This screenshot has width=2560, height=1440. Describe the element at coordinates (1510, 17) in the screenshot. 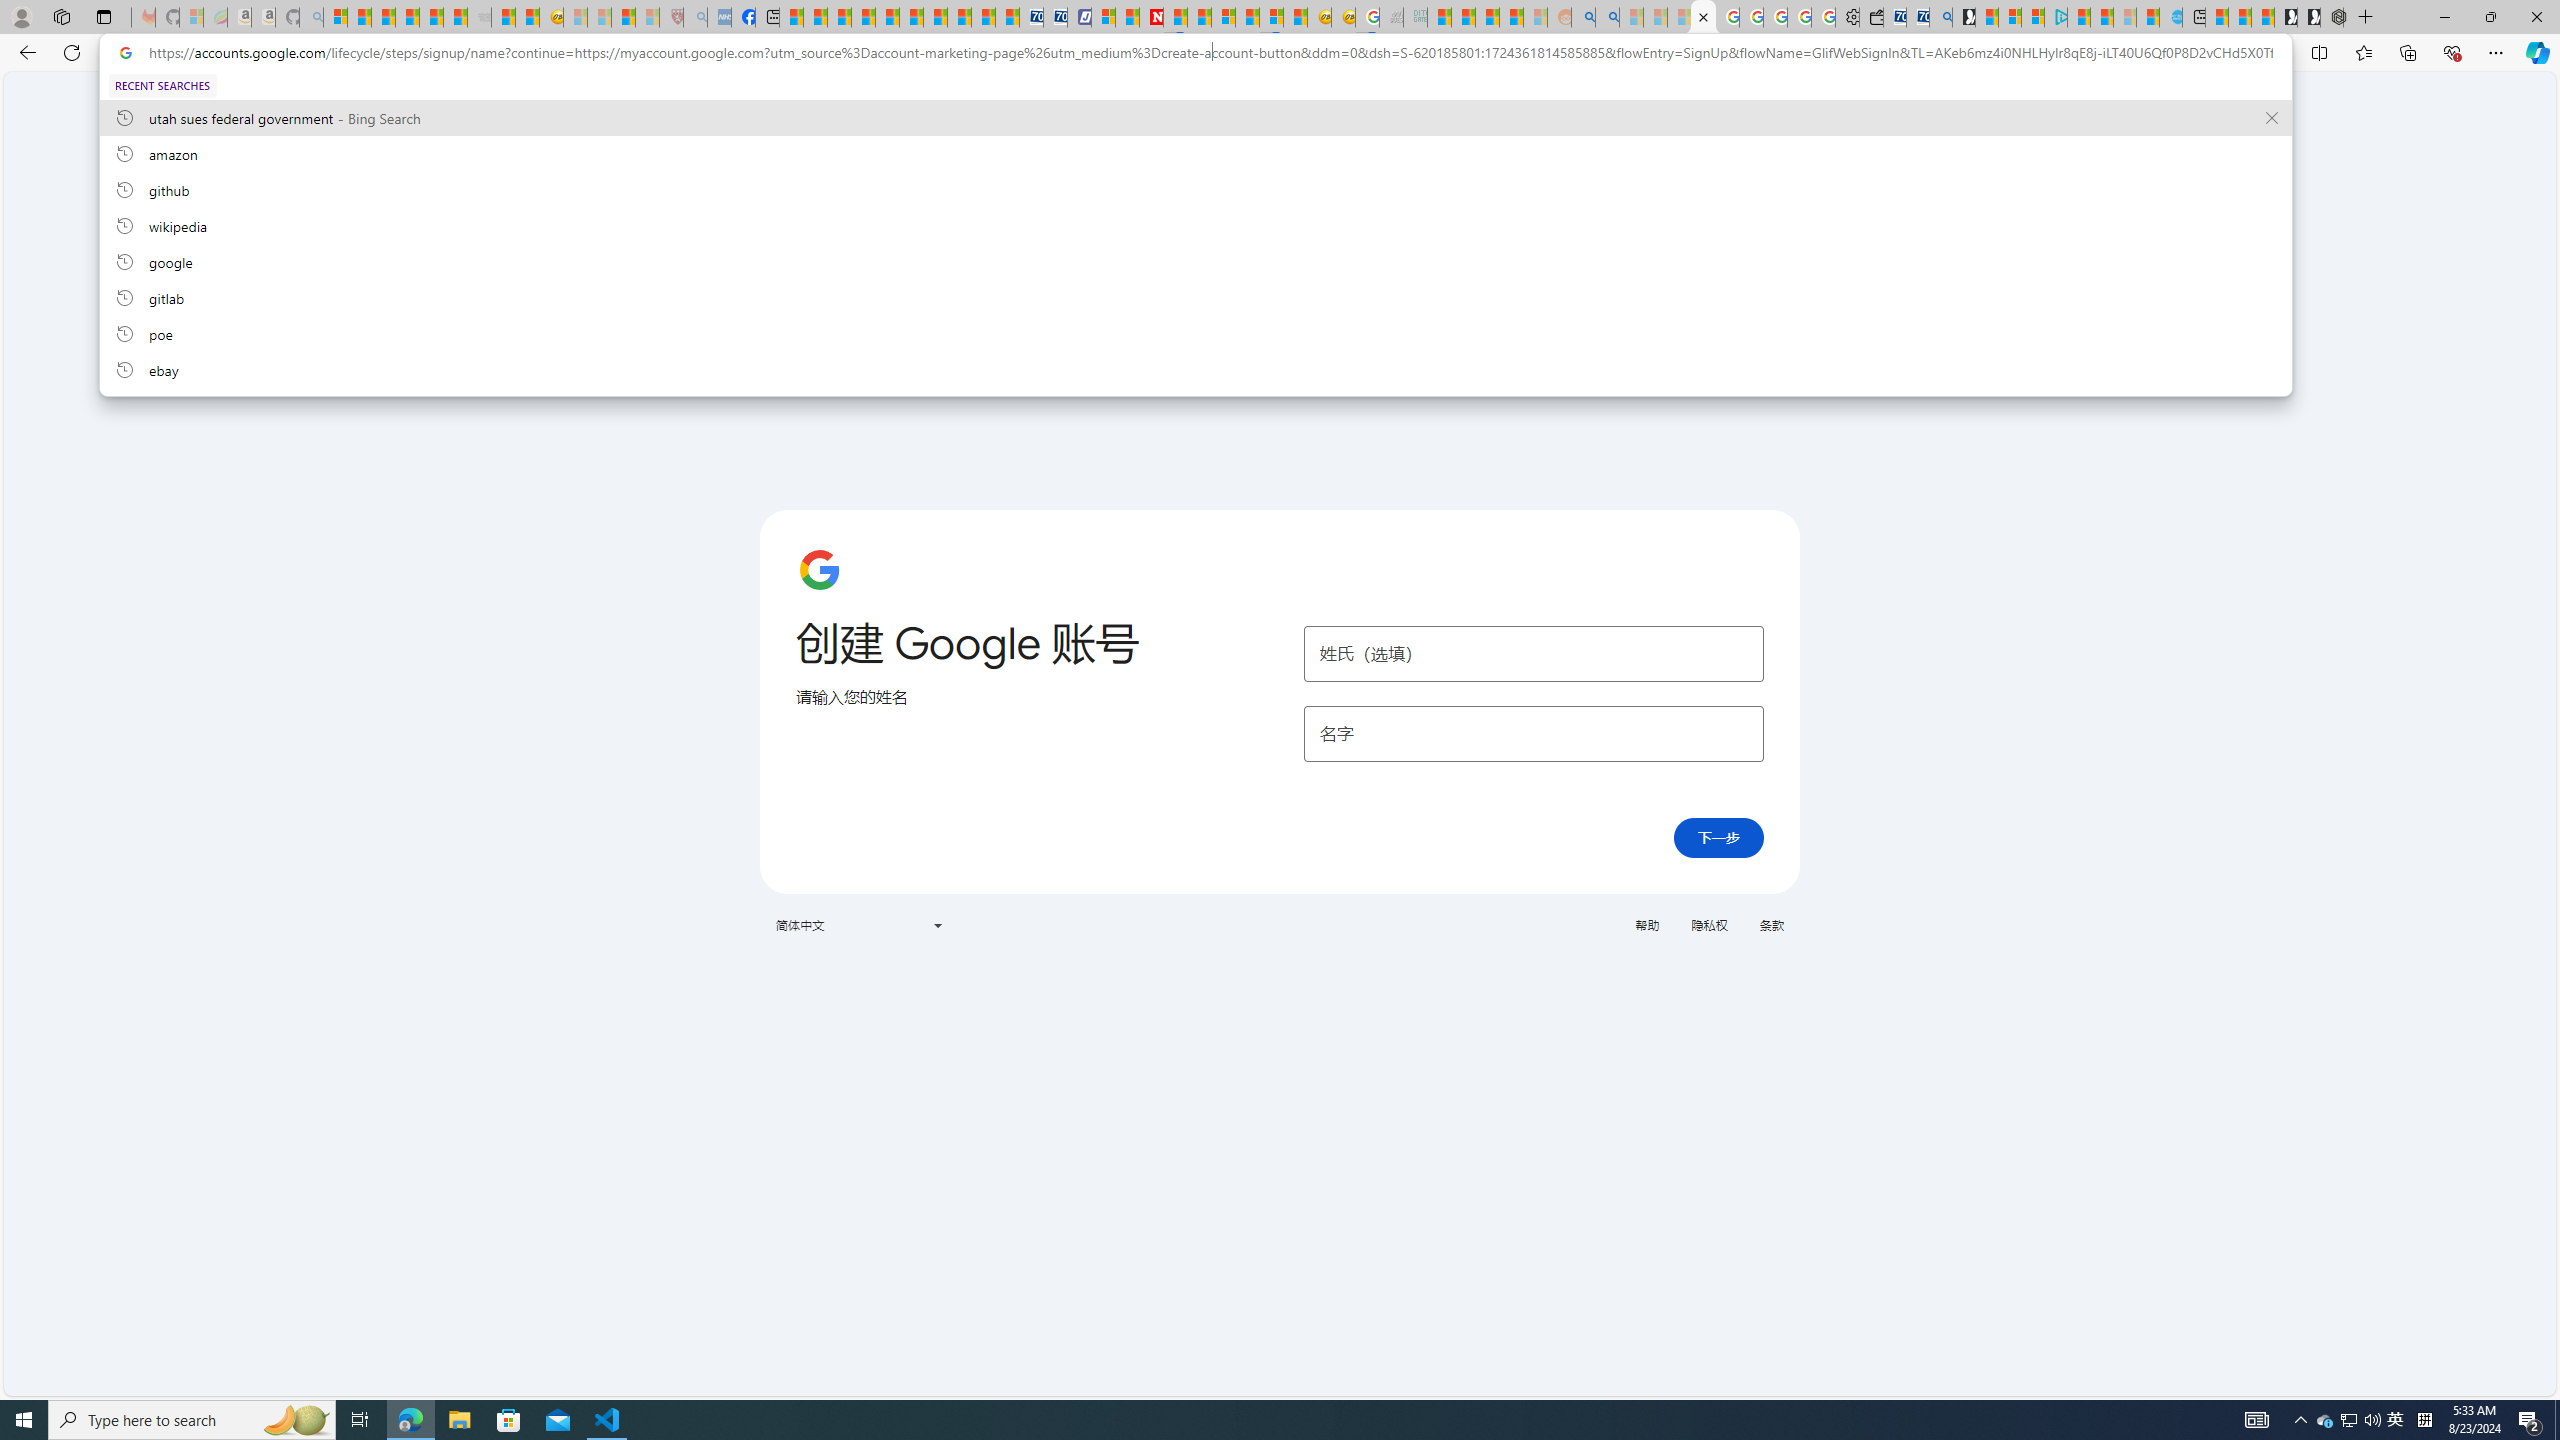

I see `Student Loan Update: Forgiveness Program Ends This Month` at that location.